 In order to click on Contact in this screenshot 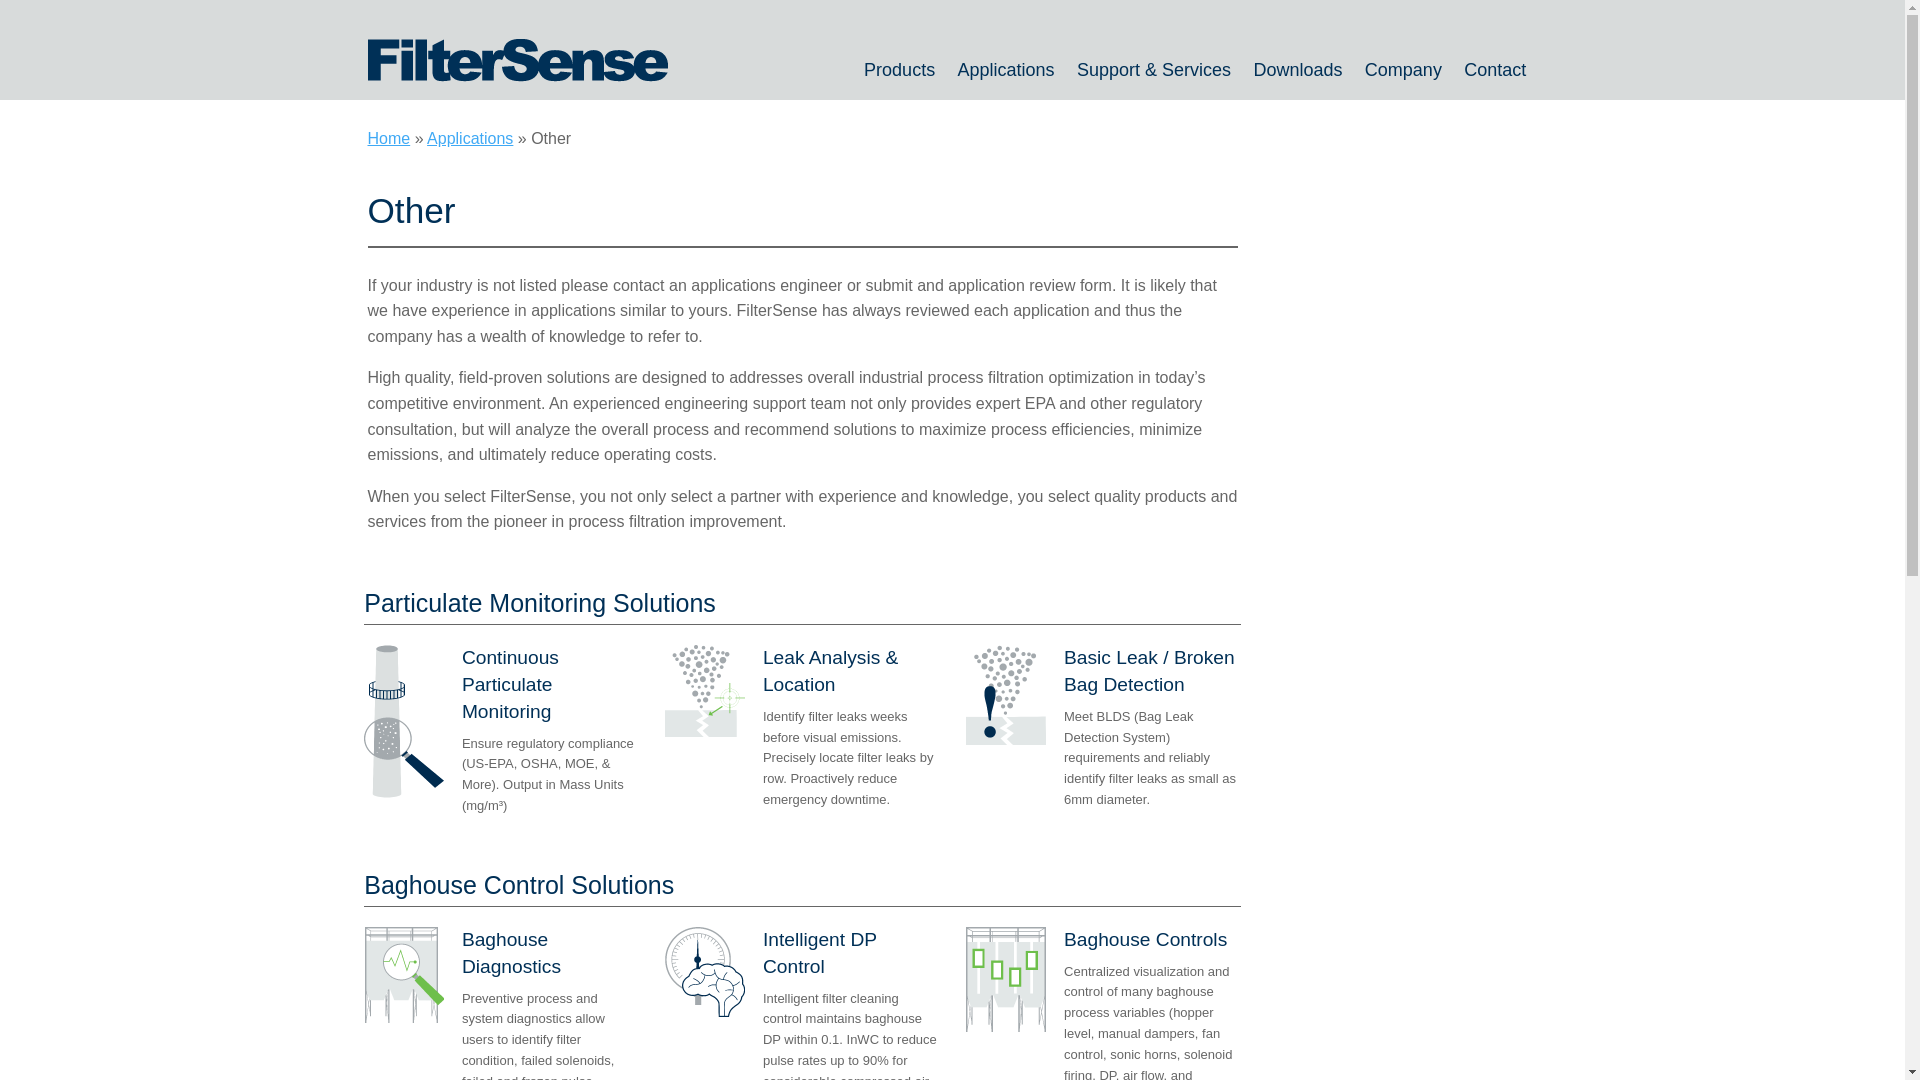, I will do `click(1495, 69)`.